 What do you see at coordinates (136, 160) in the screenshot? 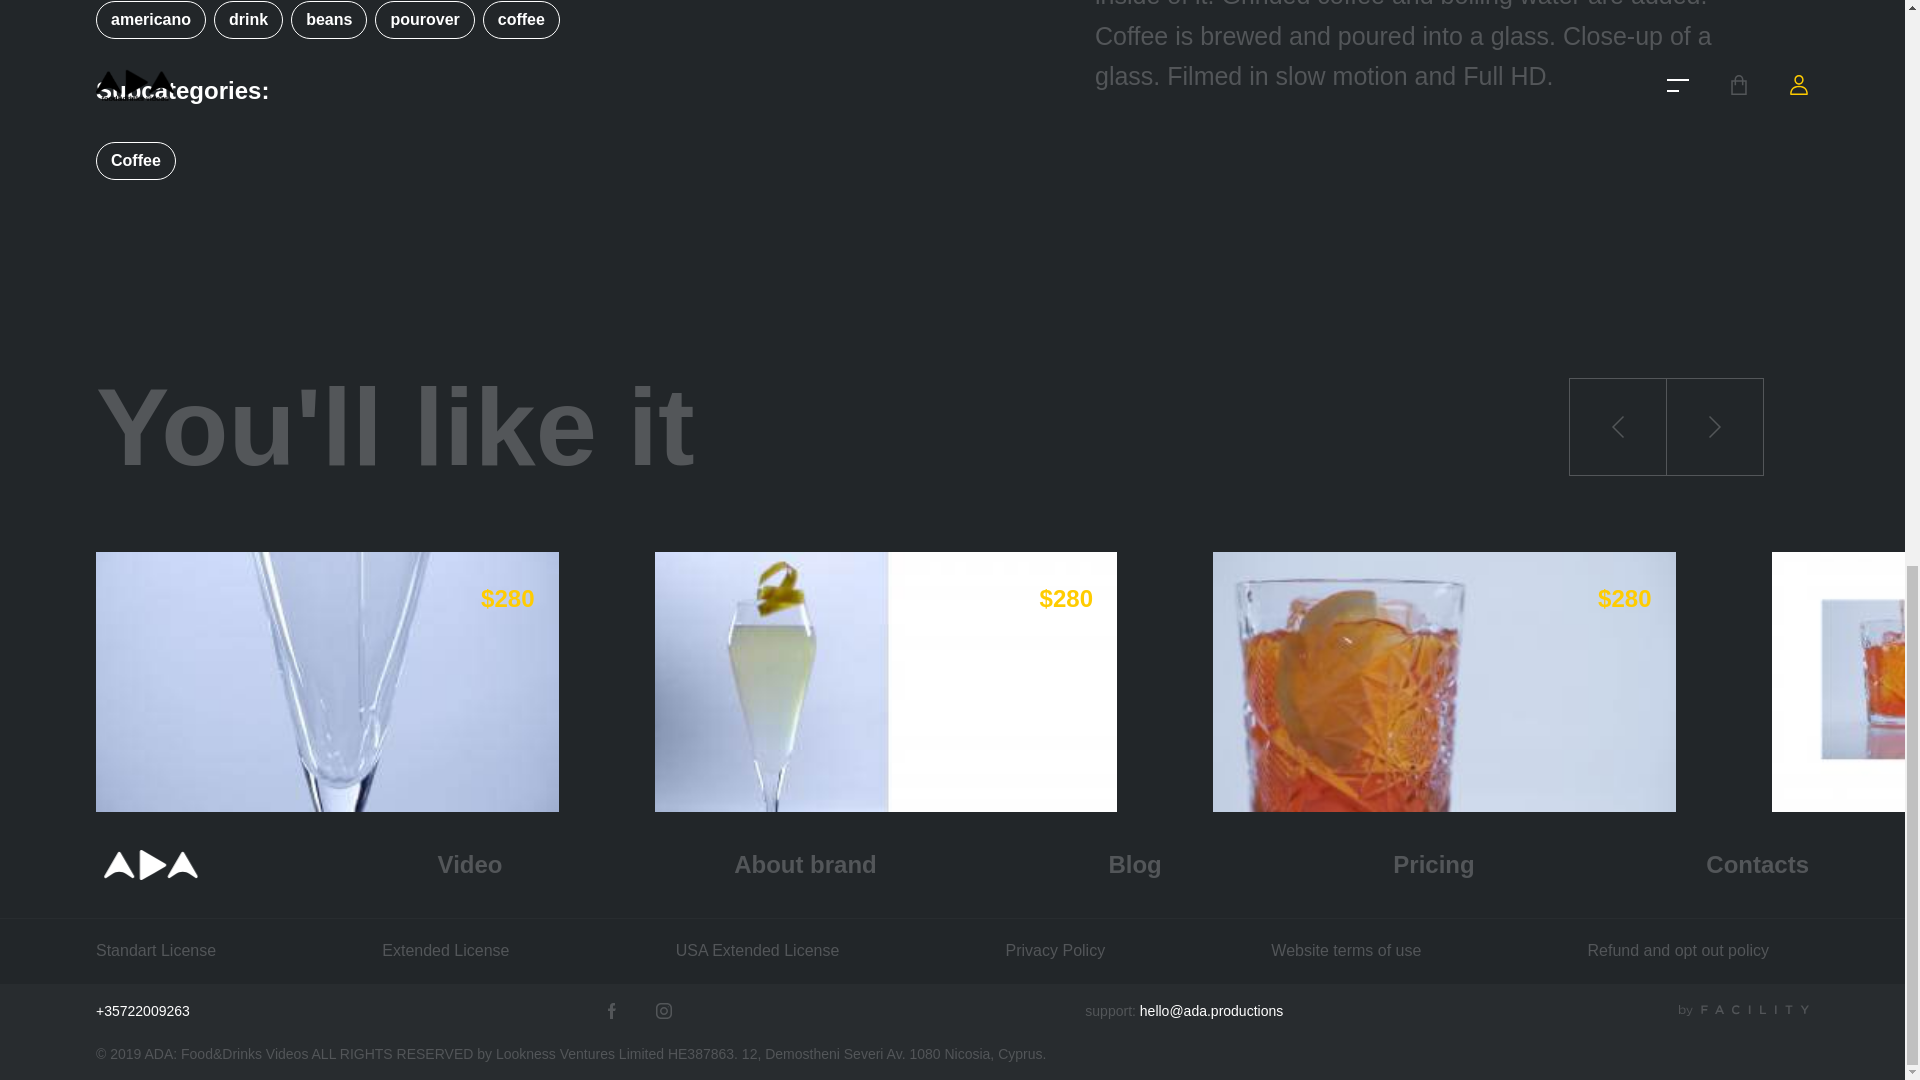
I see `Coffee` at bounding box center [136, 160].